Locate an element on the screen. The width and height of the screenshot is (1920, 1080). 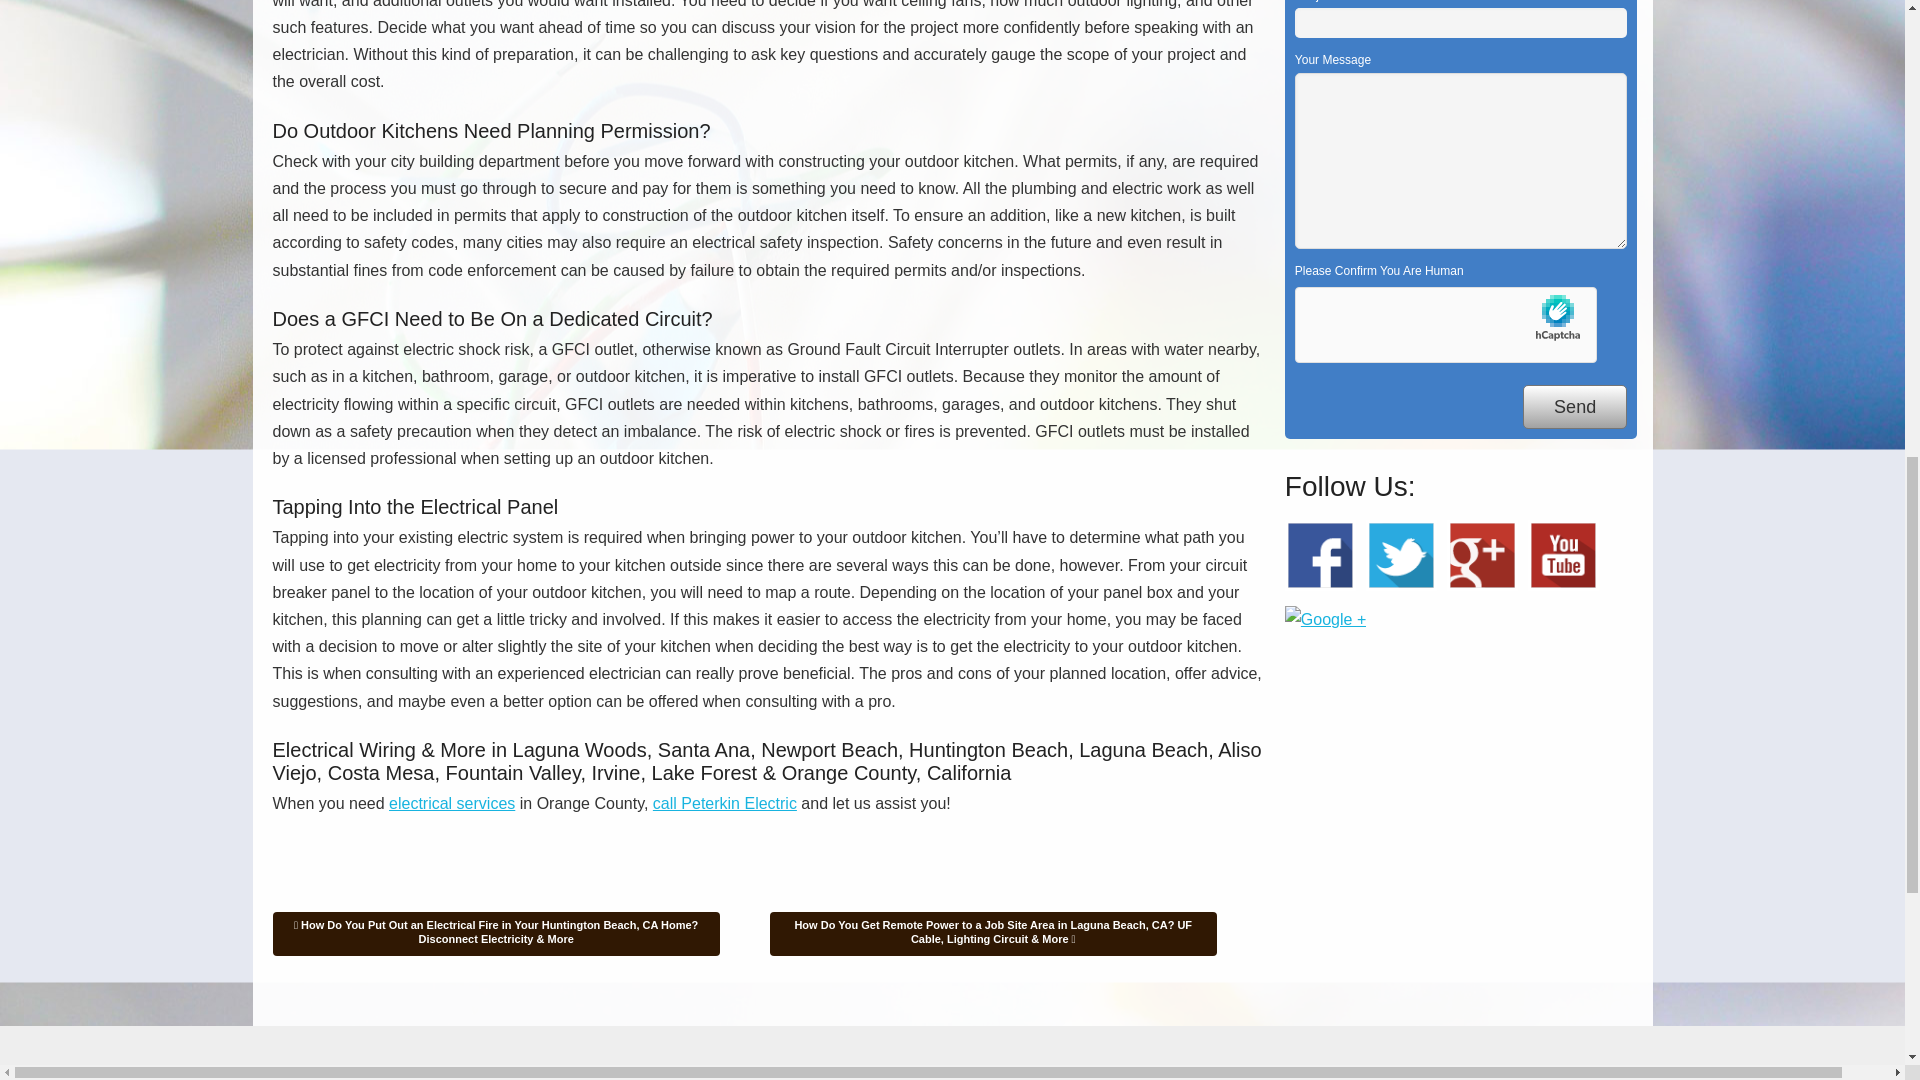
Send is located at coordinates (1574, 406).